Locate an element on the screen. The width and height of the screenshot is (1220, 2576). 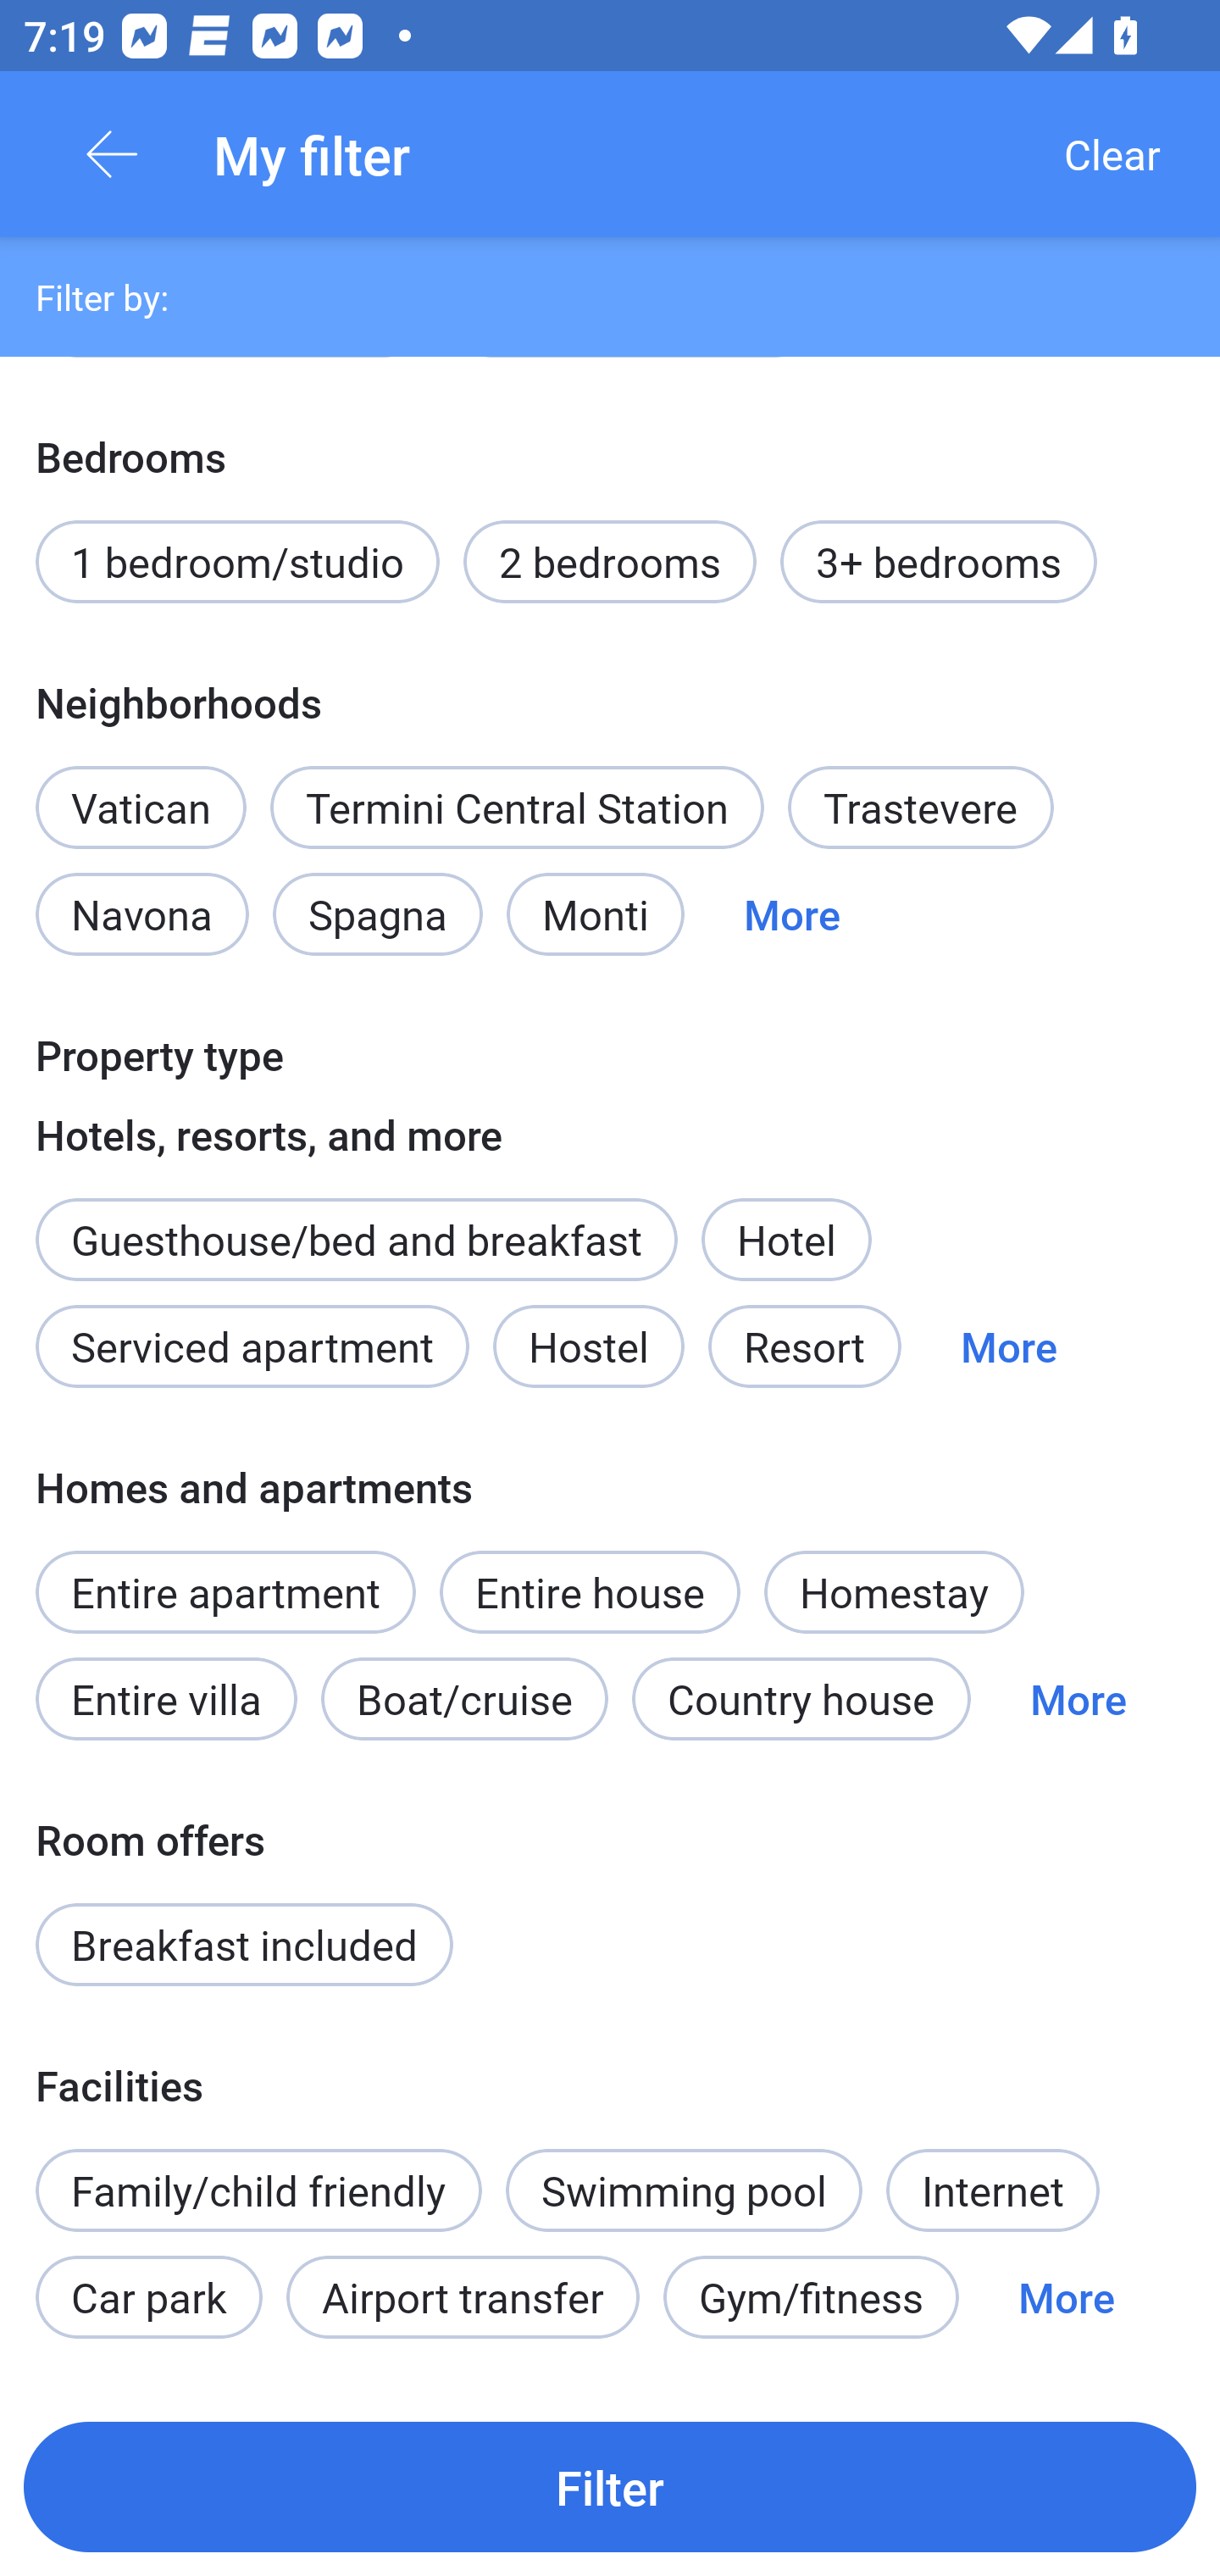
2 bedrooms is located at coordinates (610, 561).